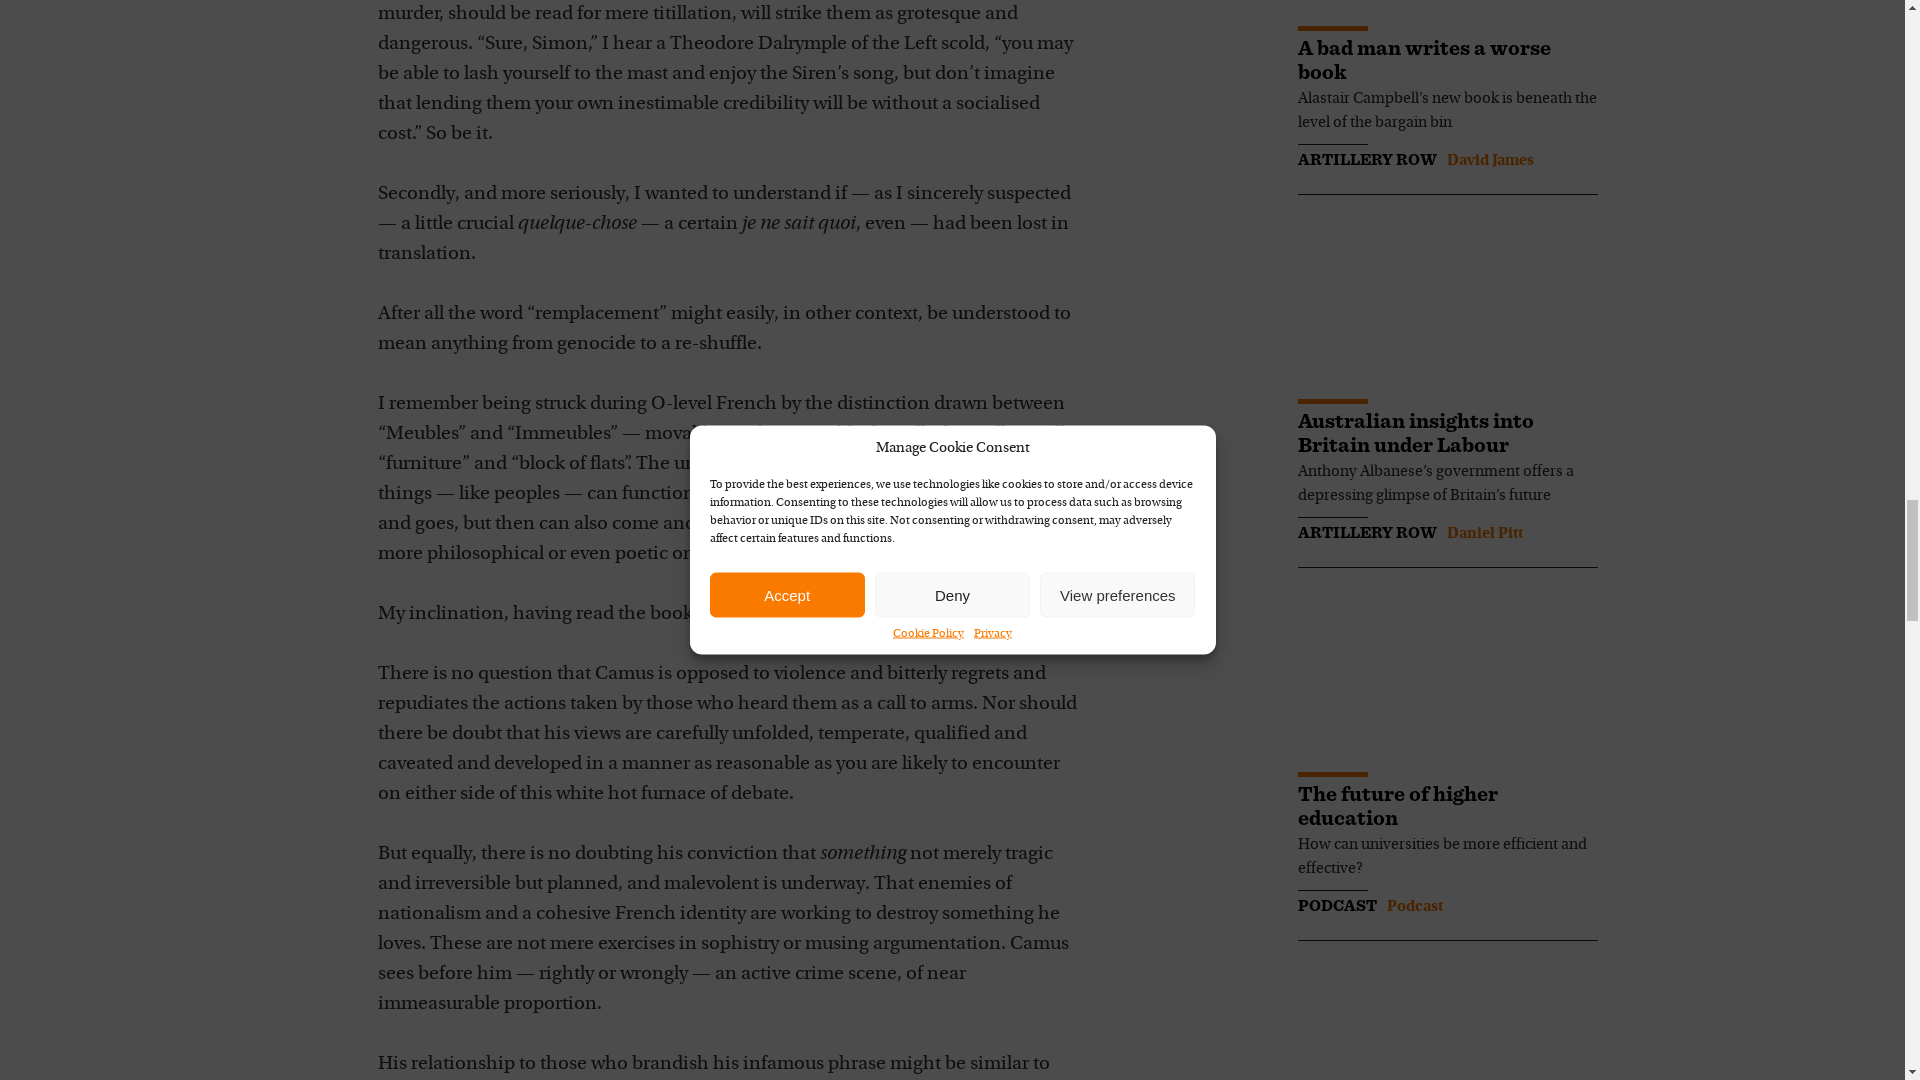 The image size is (1920, 1080). Describe the element at coordinates (1414, 906) in the screenshot. I see `Posts by Podcast` at that location.